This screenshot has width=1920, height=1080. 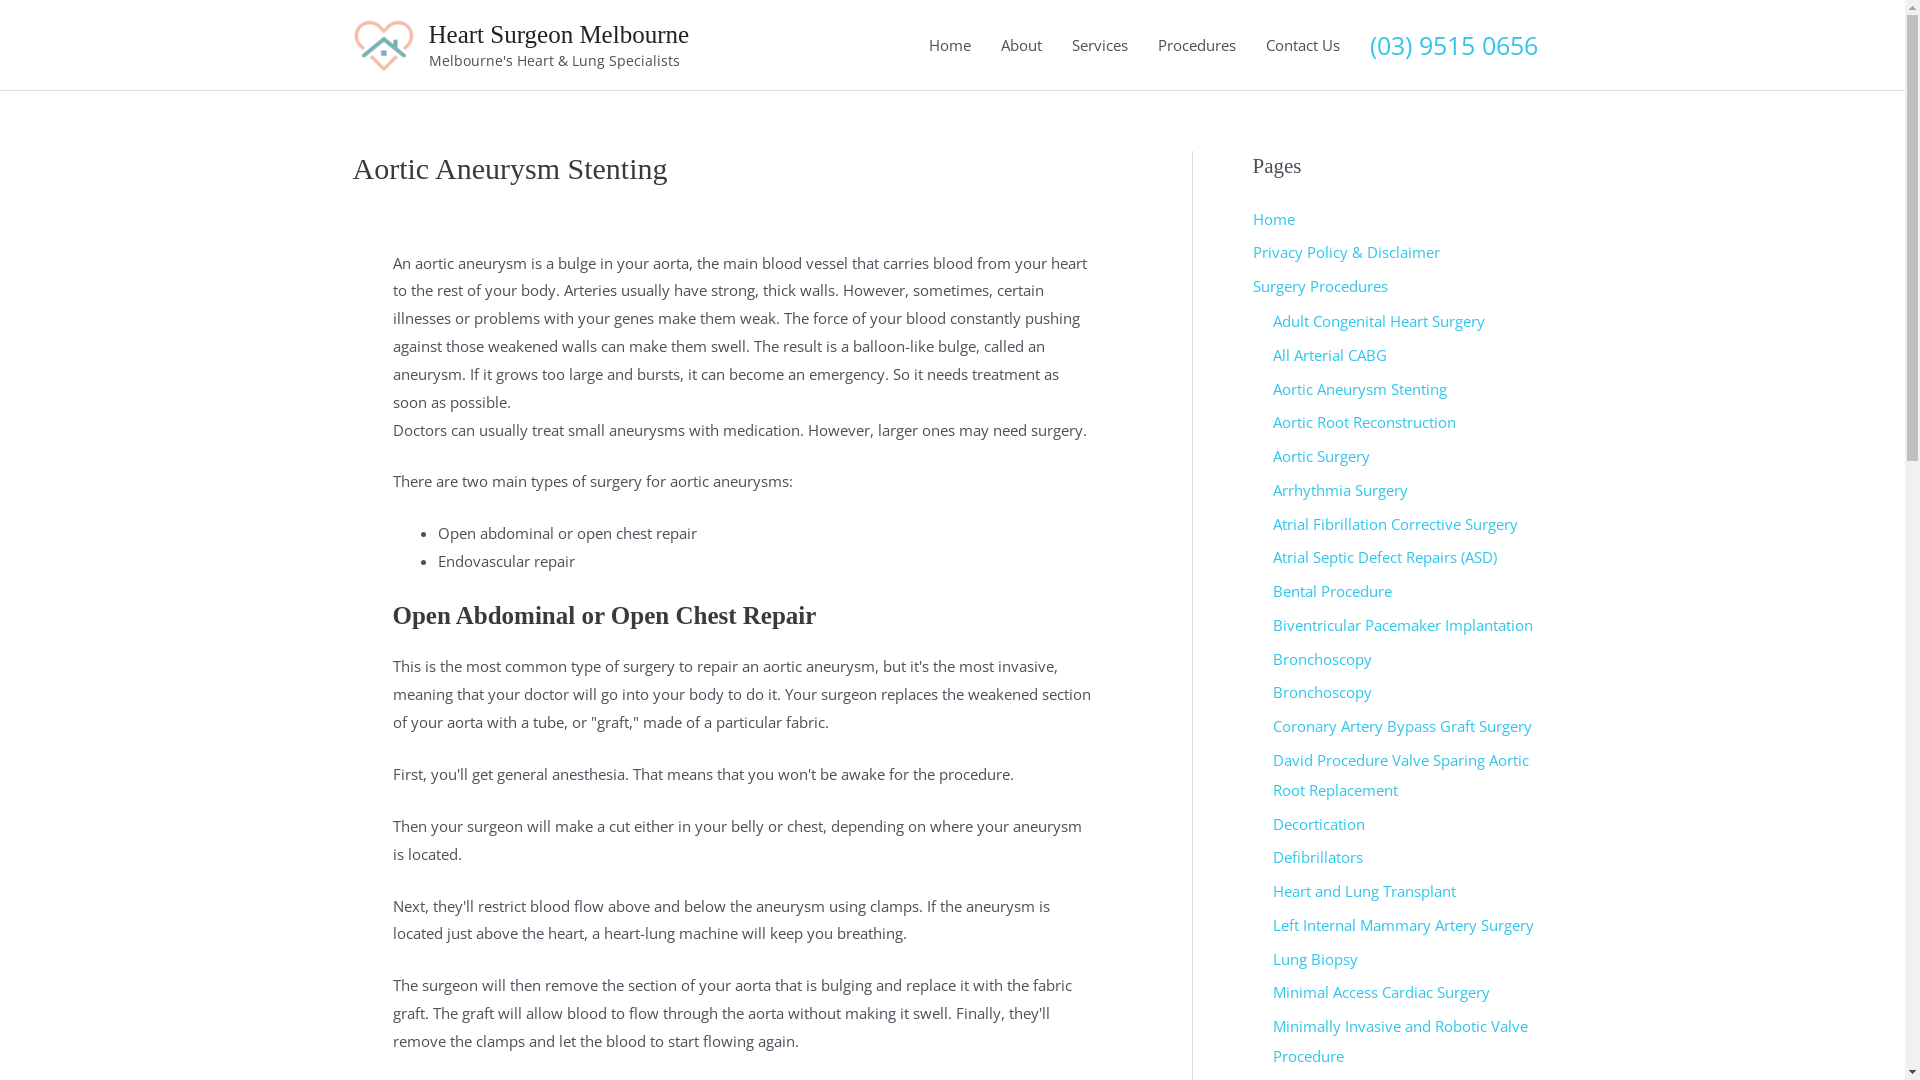 I want to click on Services, so click(x=1099, y=45).